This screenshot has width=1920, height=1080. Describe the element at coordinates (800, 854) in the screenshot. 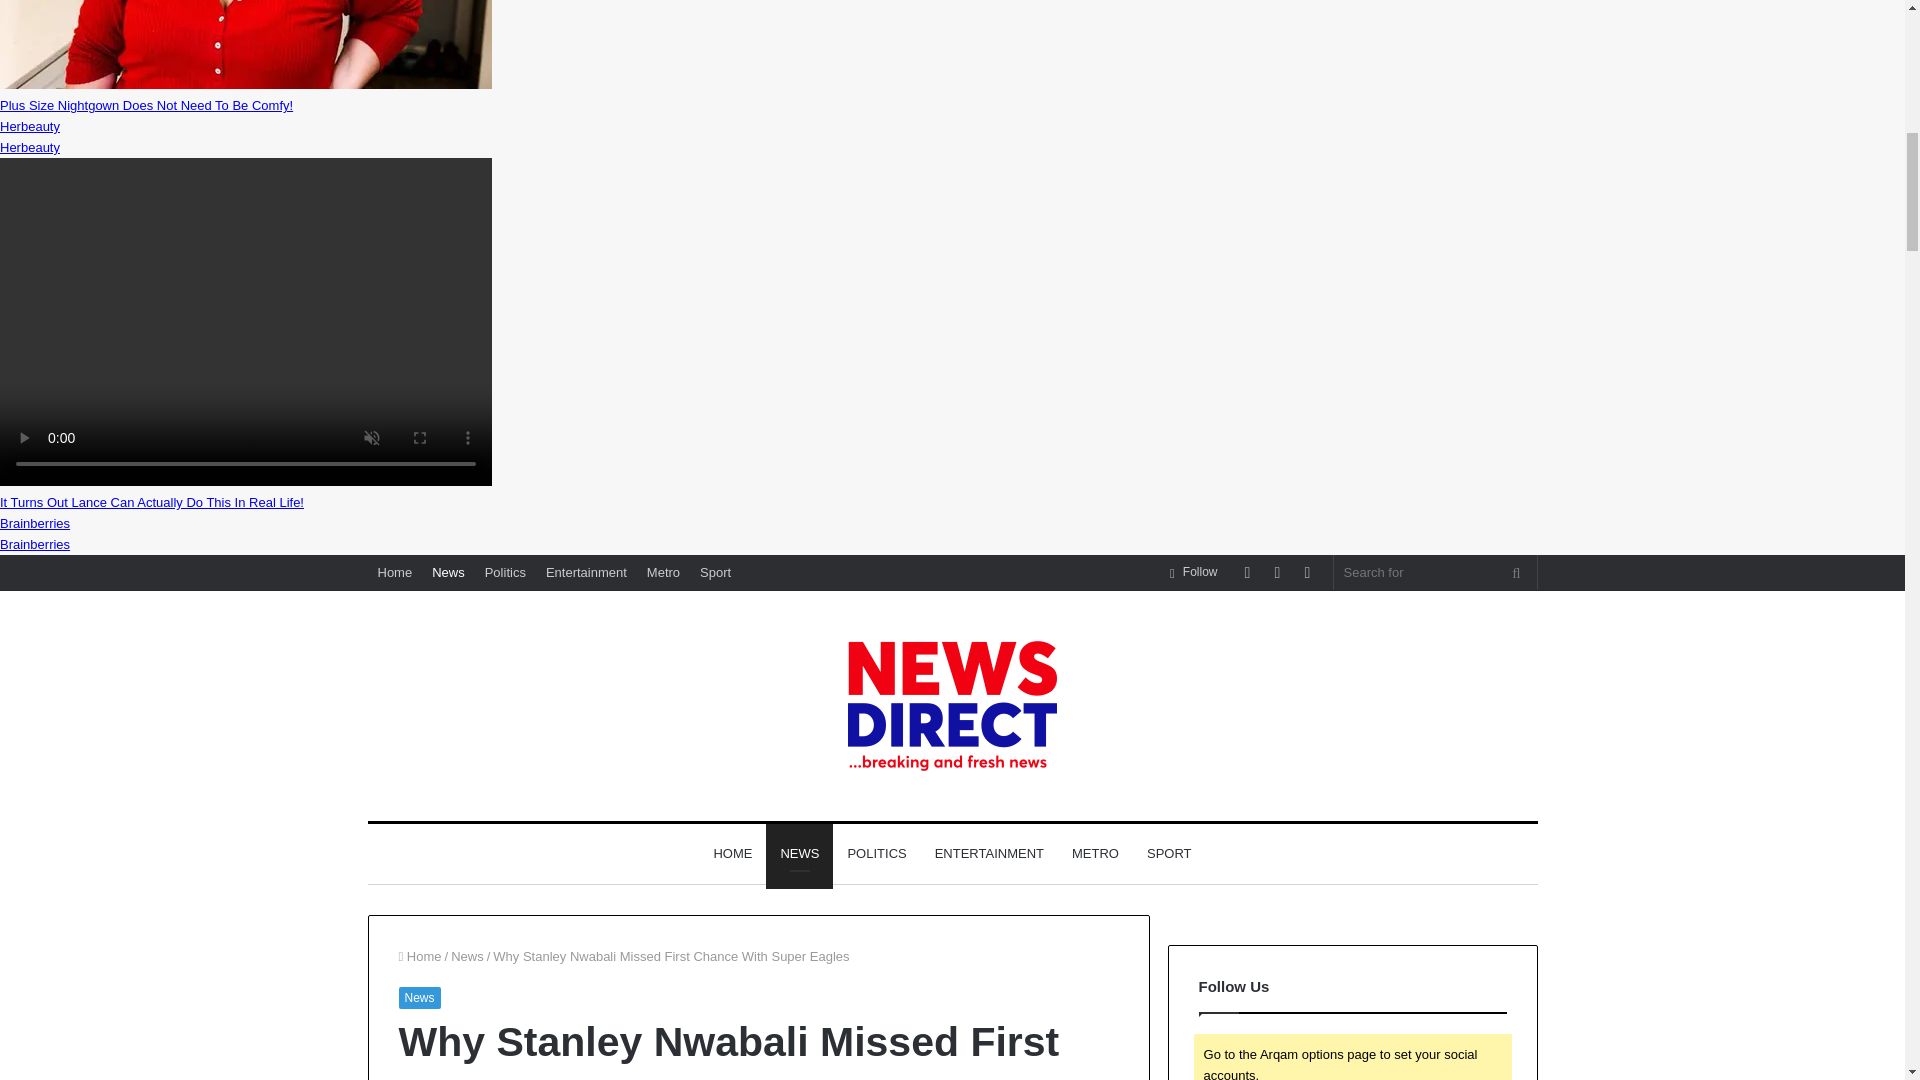

I see `NEWS` at that location.